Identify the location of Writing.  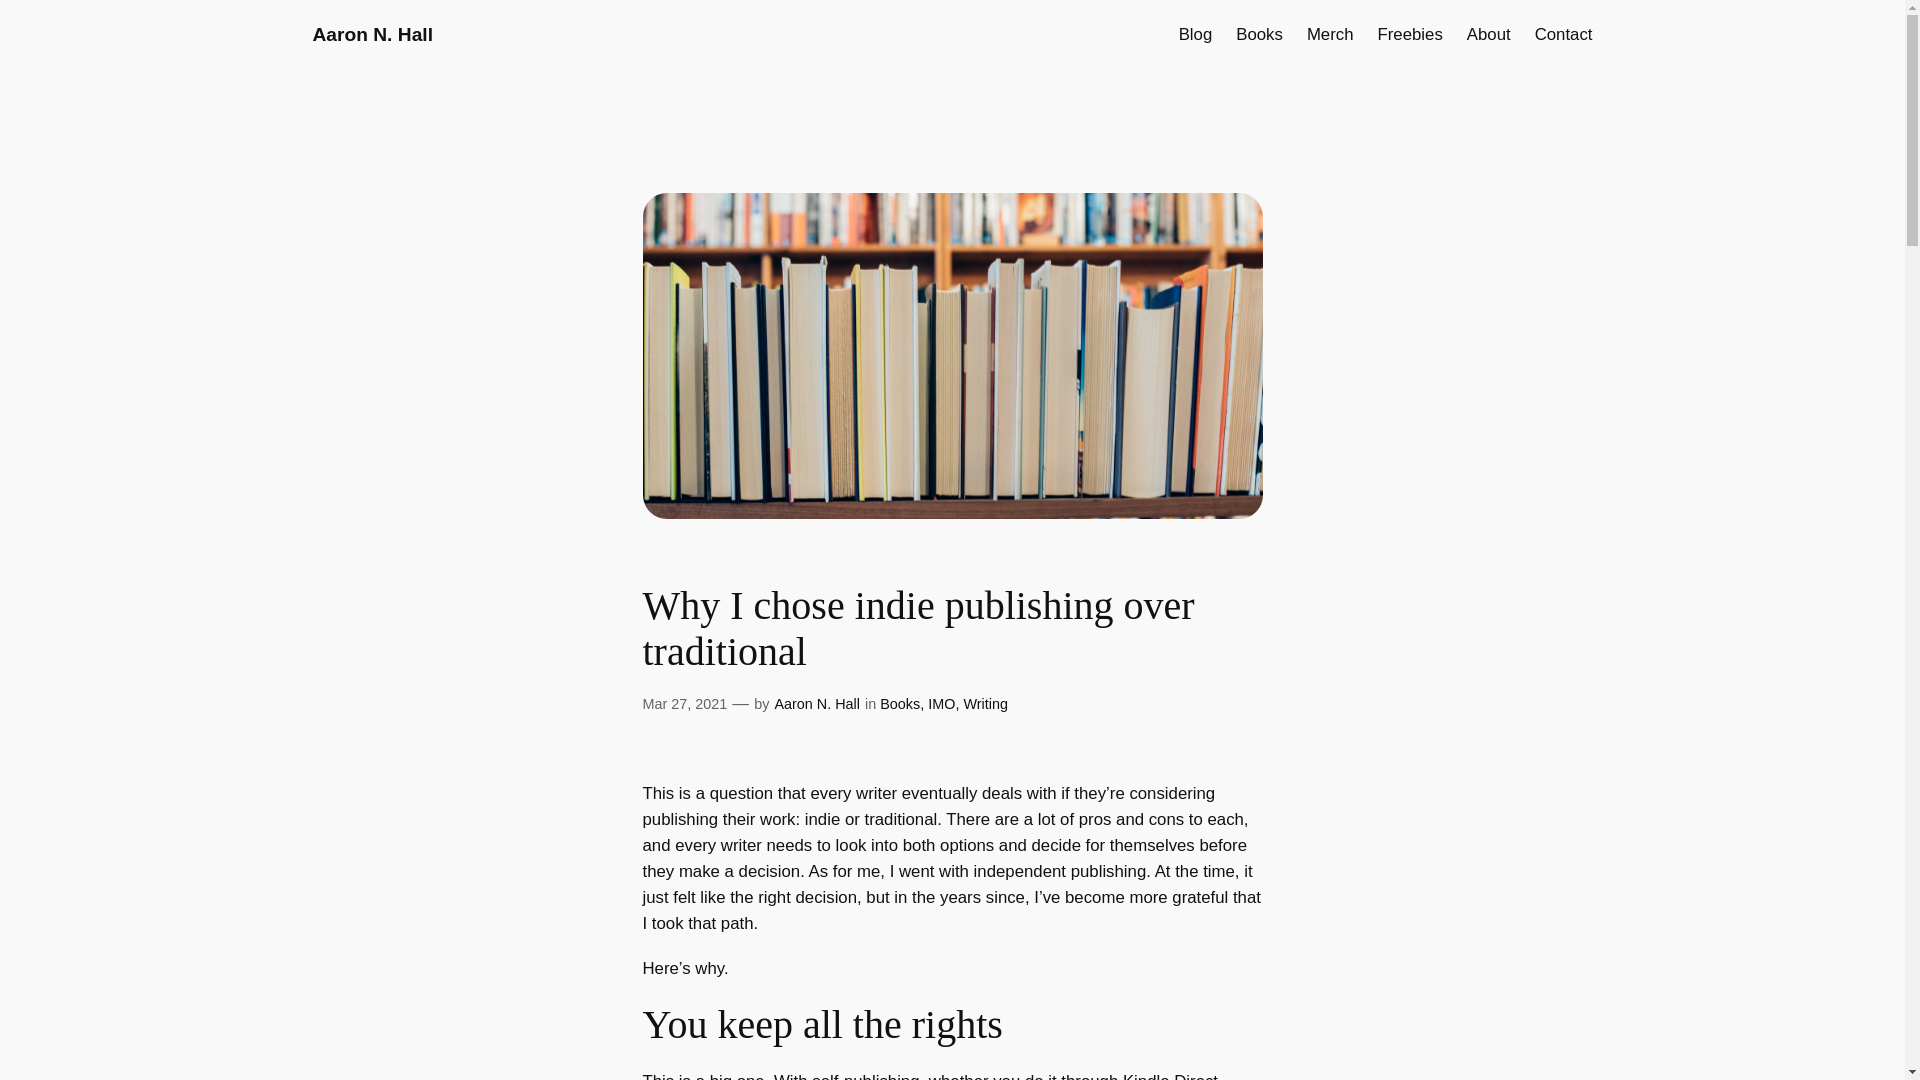
(986, 703).